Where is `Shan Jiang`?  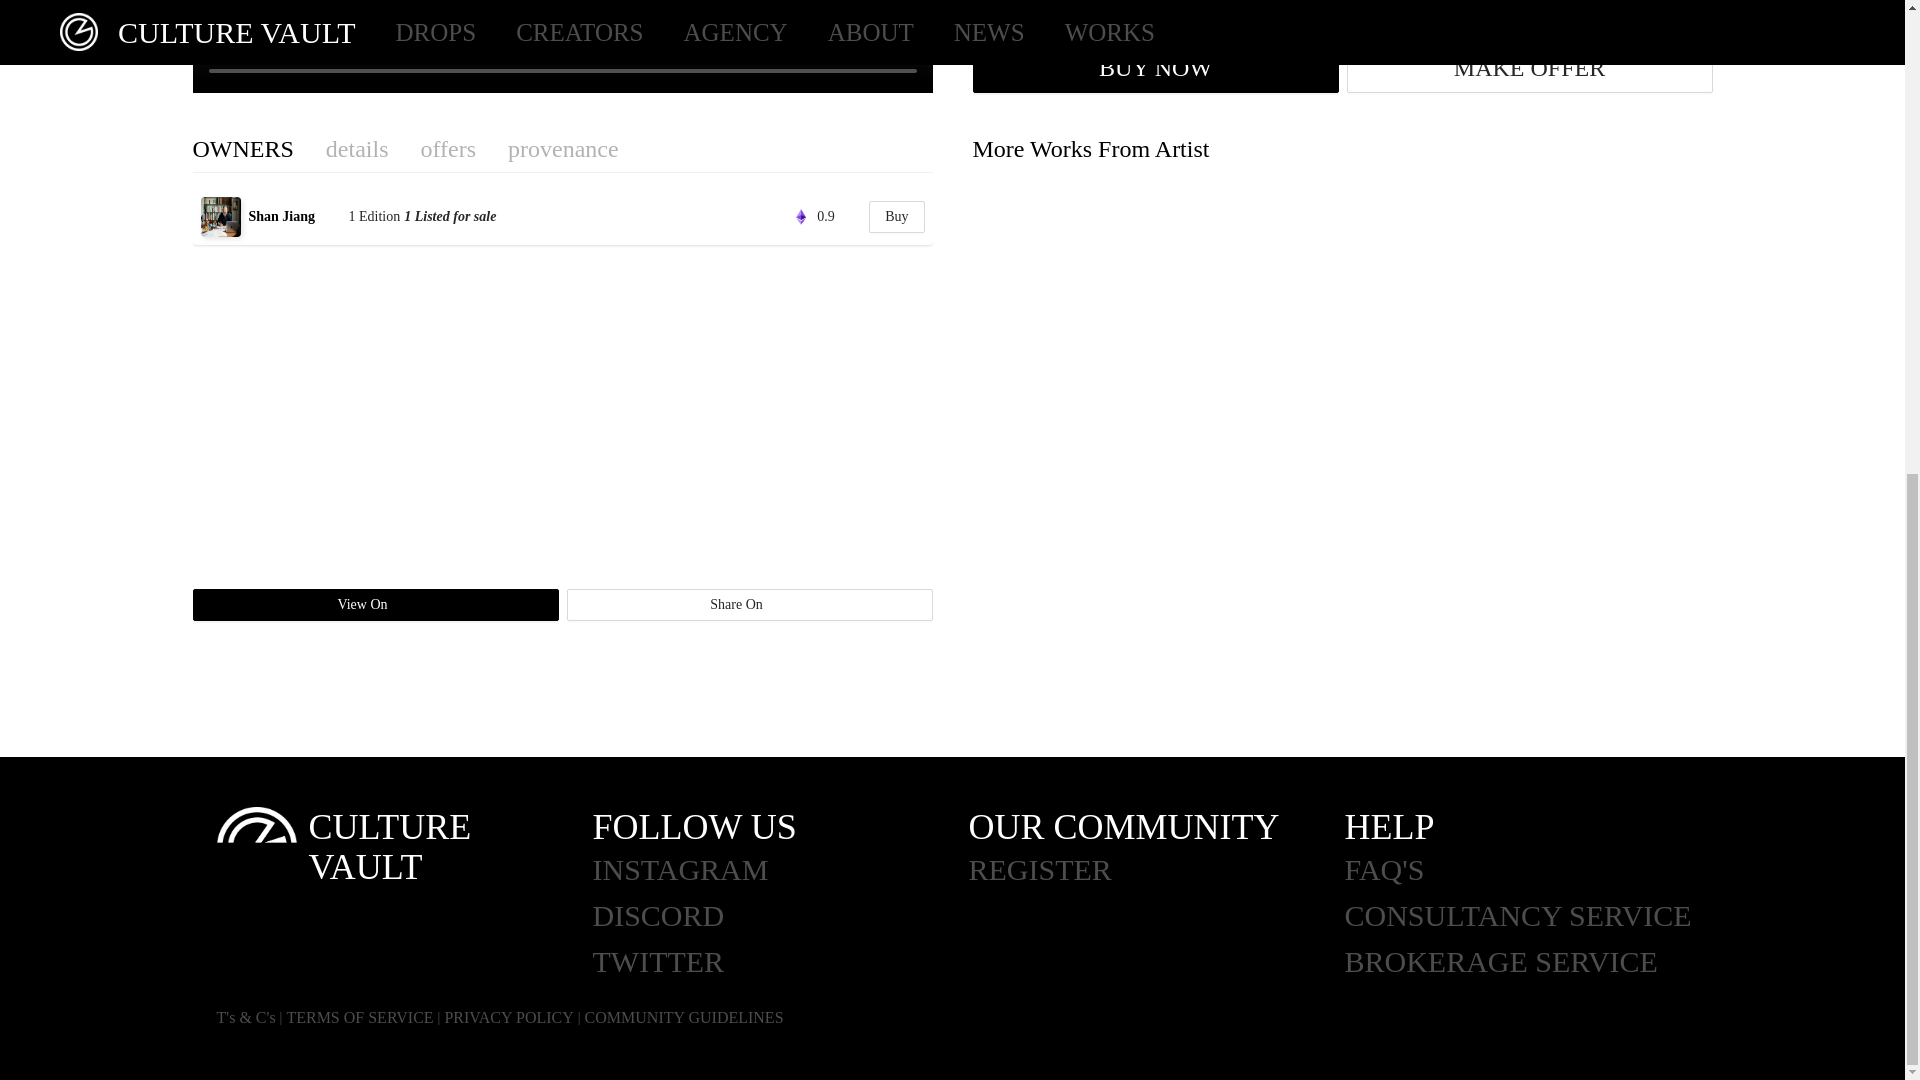 Shan Jiang is located at coordinates (295, 216).